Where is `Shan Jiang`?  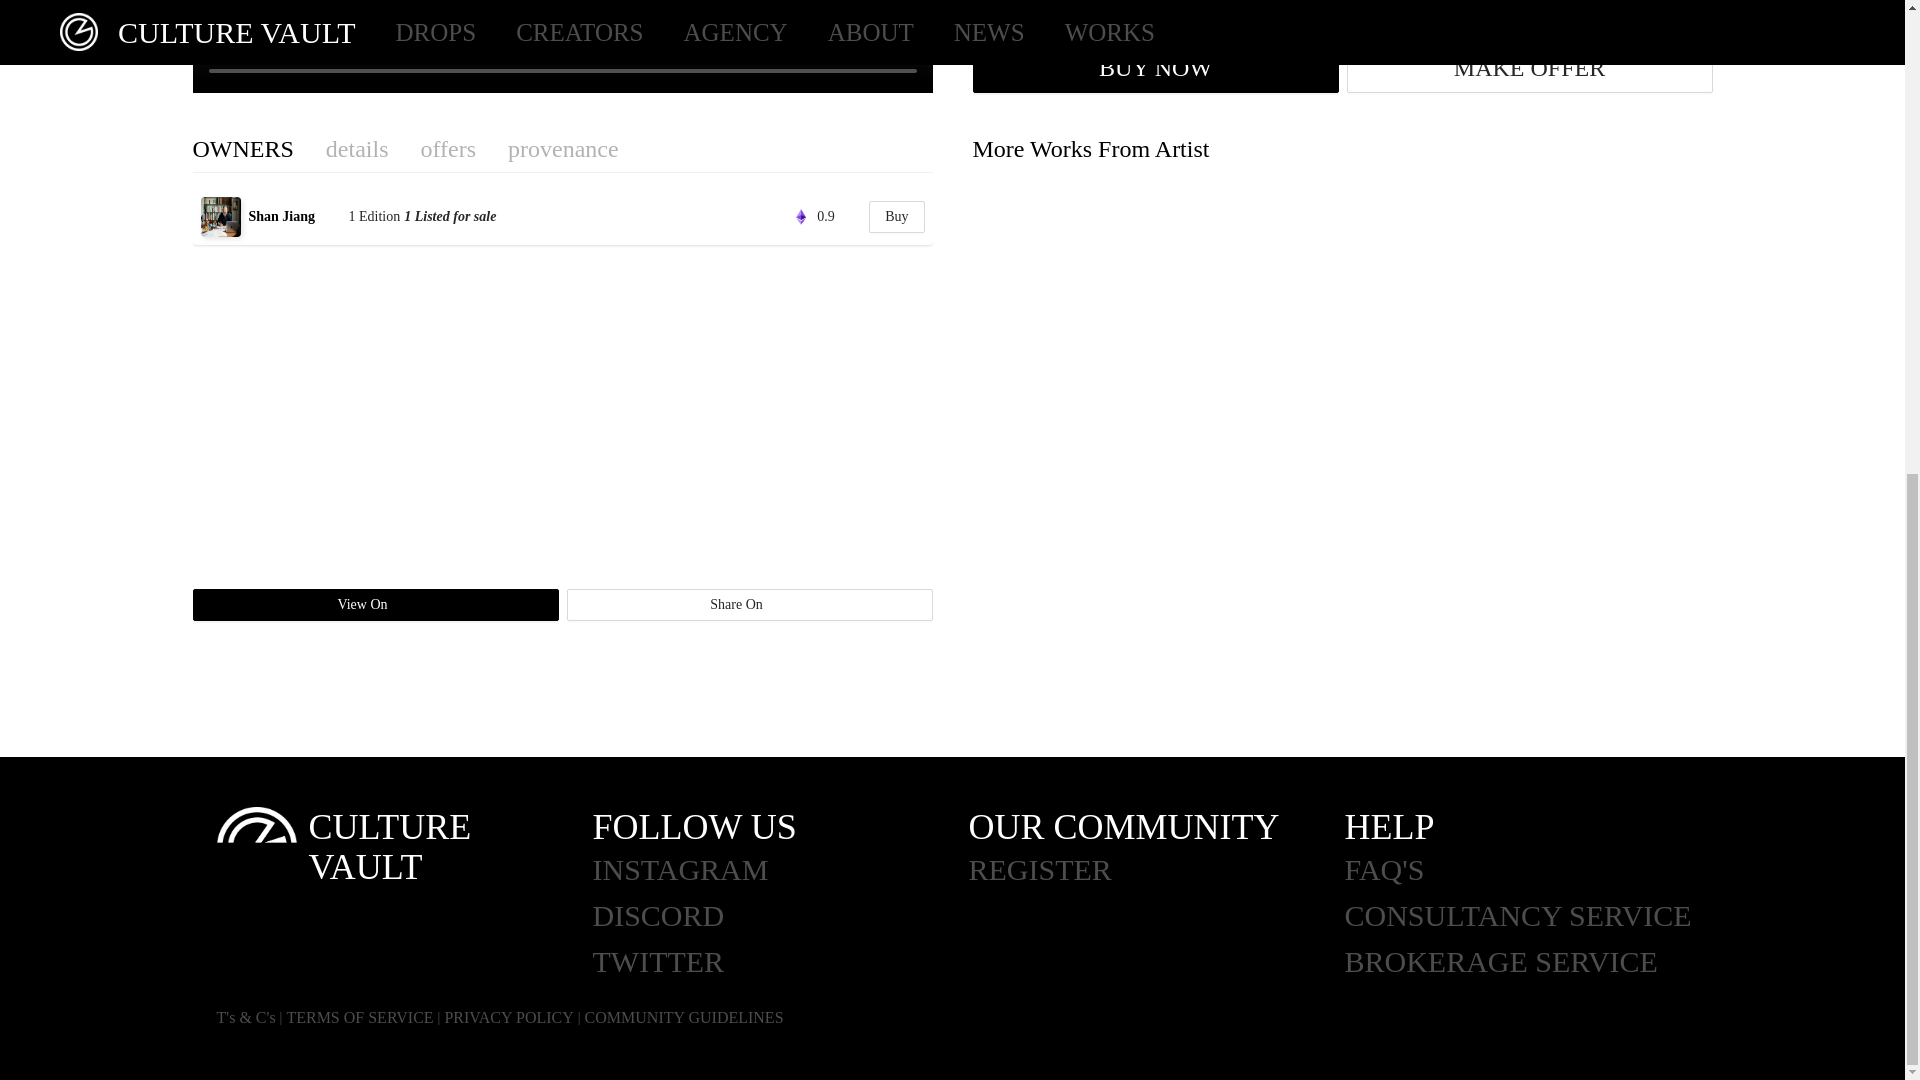 Shan Jiang is located at coordinates (295, 216).